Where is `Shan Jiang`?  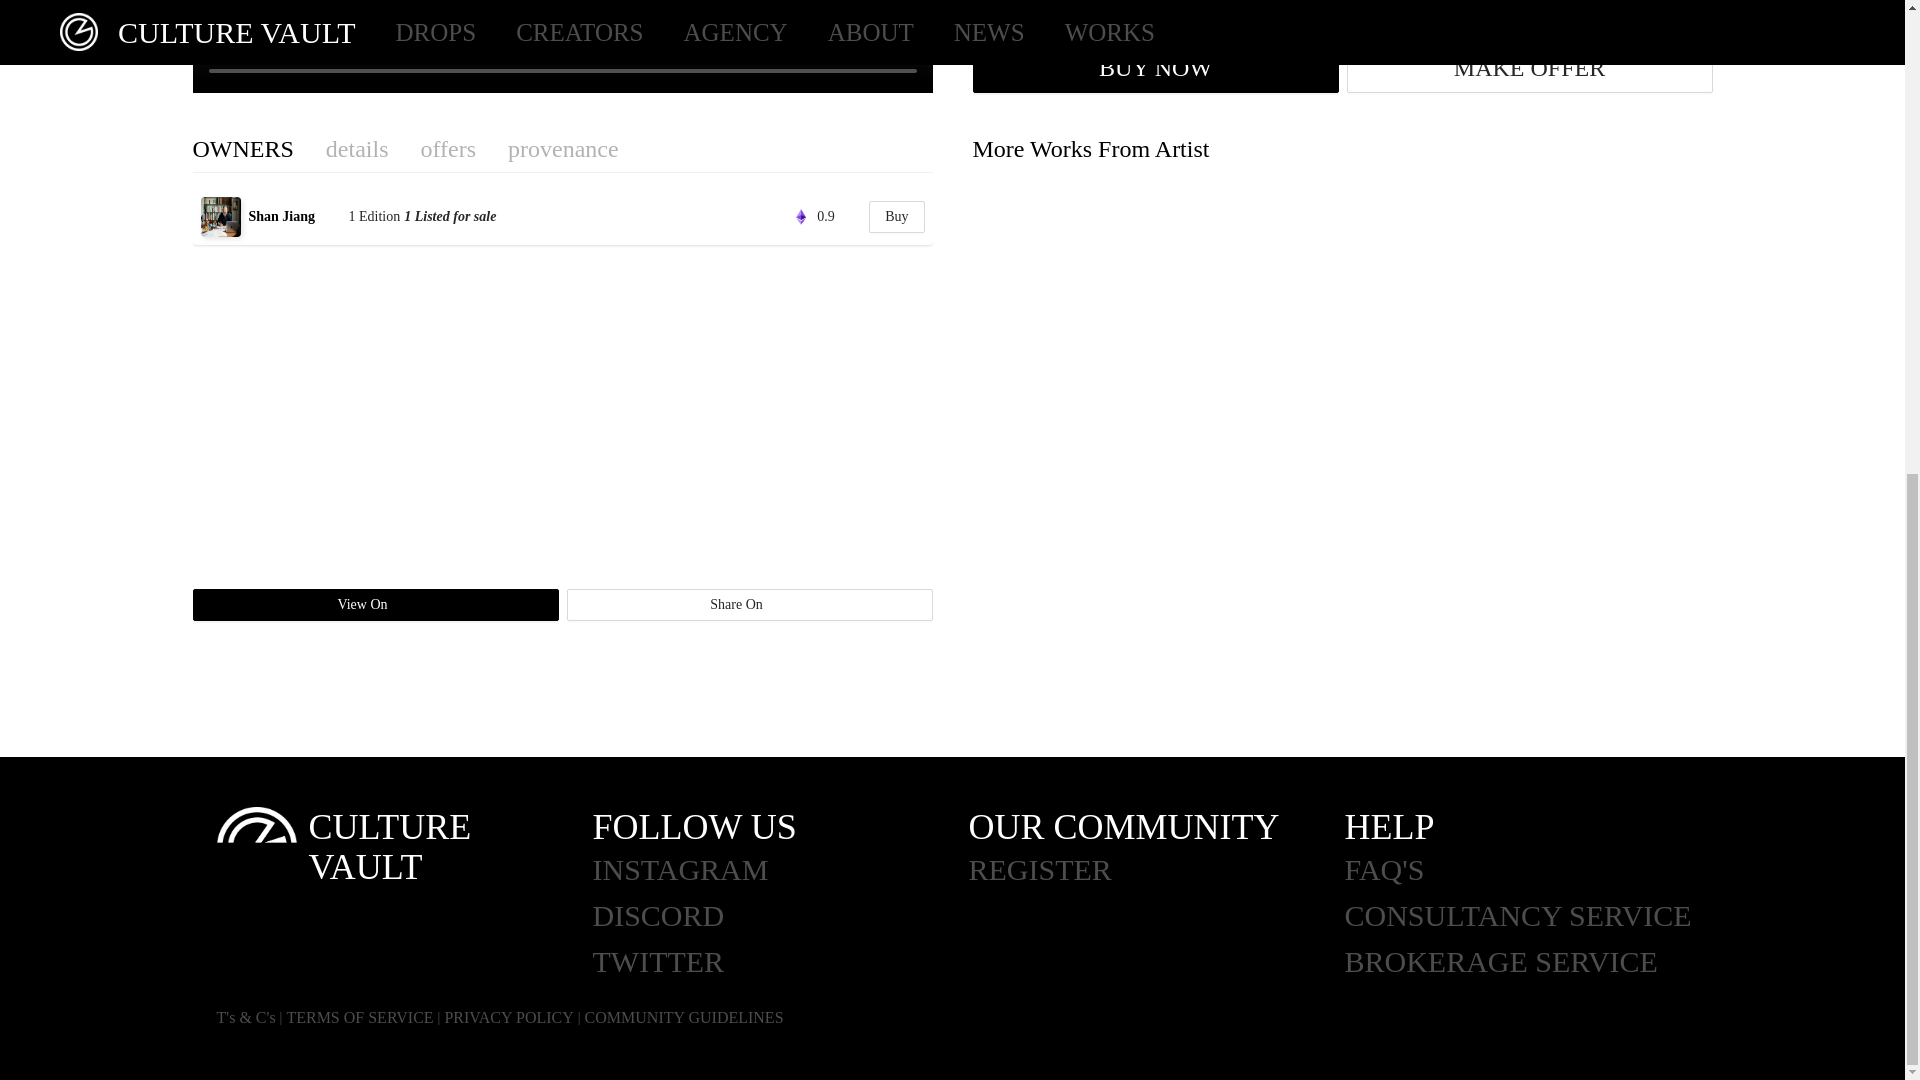 Shan Jiang is located at coordinates (295, 216).